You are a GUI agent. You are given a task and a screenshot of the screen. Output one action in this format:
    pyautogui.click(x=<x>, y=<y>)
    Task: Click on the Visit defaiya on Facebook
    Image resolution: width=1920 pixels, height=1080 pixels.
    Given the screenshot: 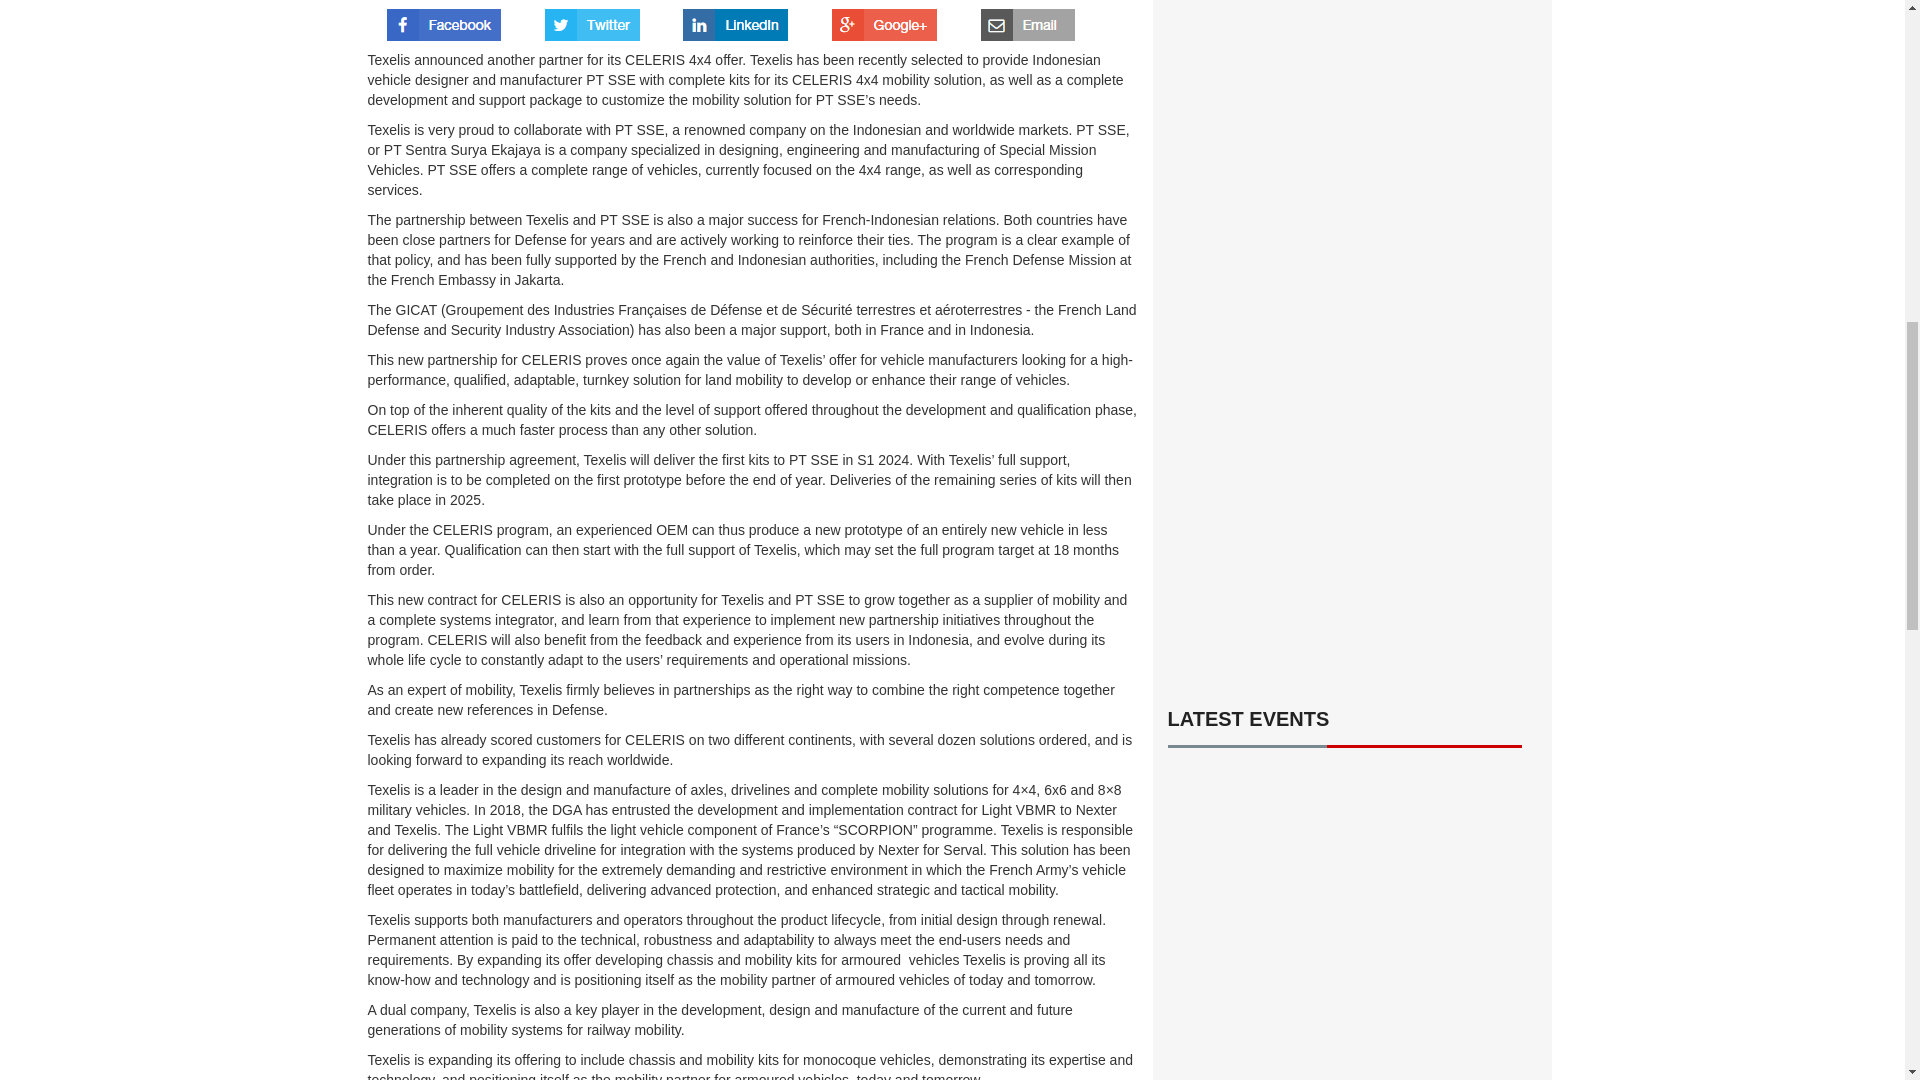 What is the action you would take?
    pyautogui.click(x=444, y=18)
    